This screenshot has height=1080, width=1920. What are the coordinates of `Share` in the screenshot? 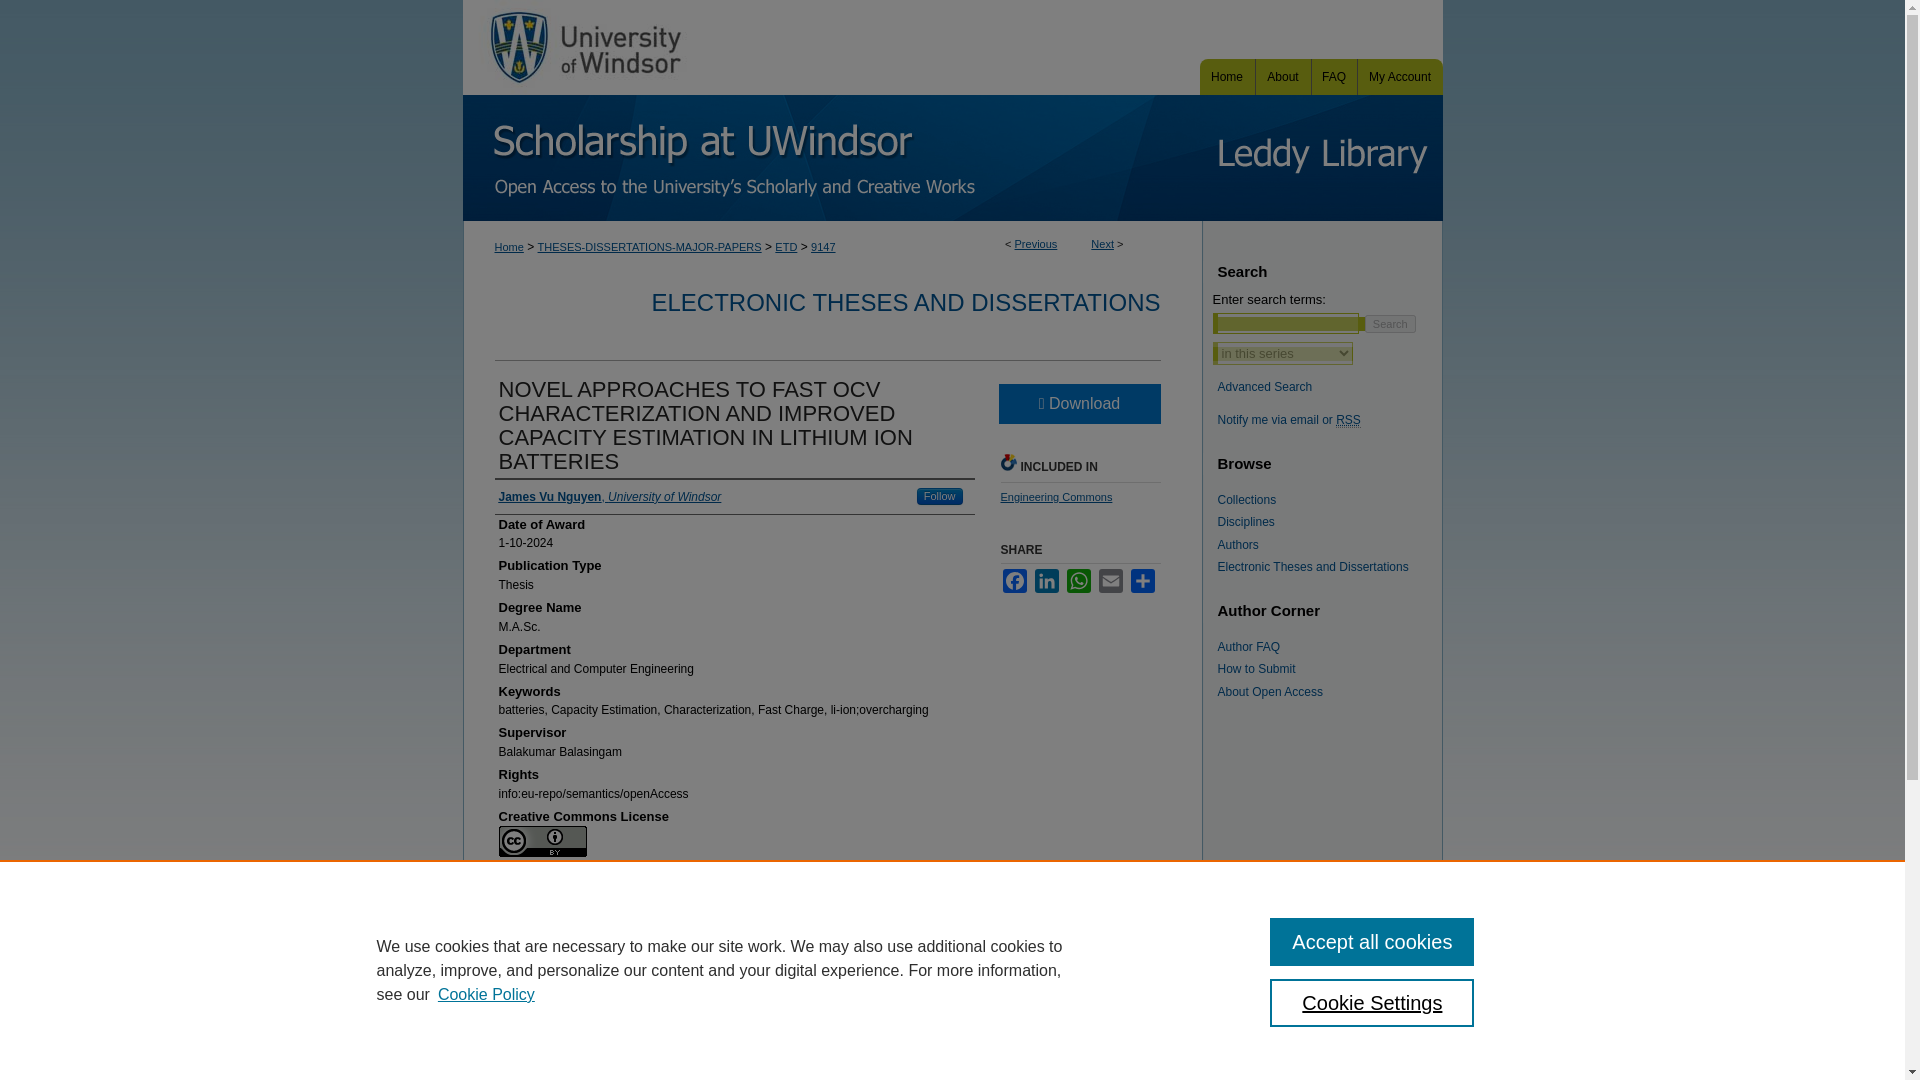 It's located at (1142, 580).